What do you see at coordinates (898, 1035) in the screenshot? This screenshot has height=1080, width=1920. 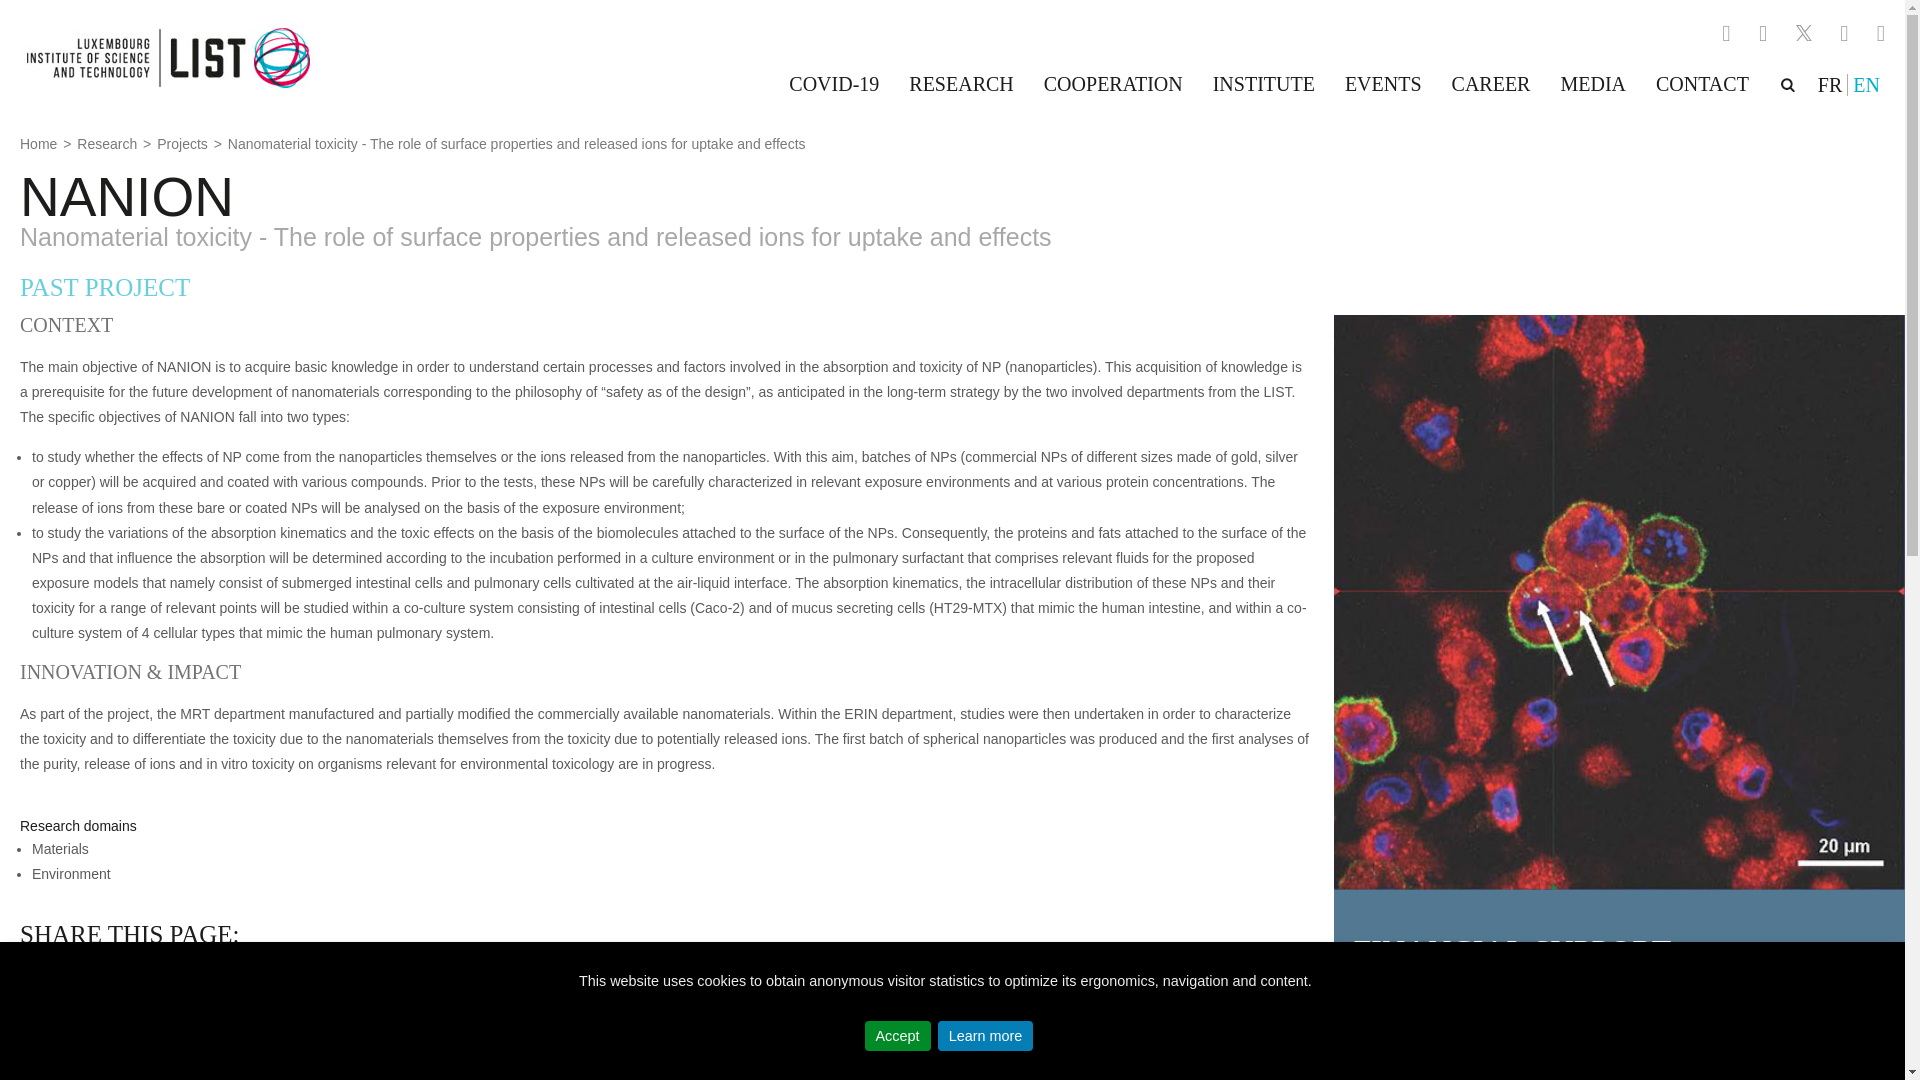 I see `Accept` at bounding box center [898, 1035].